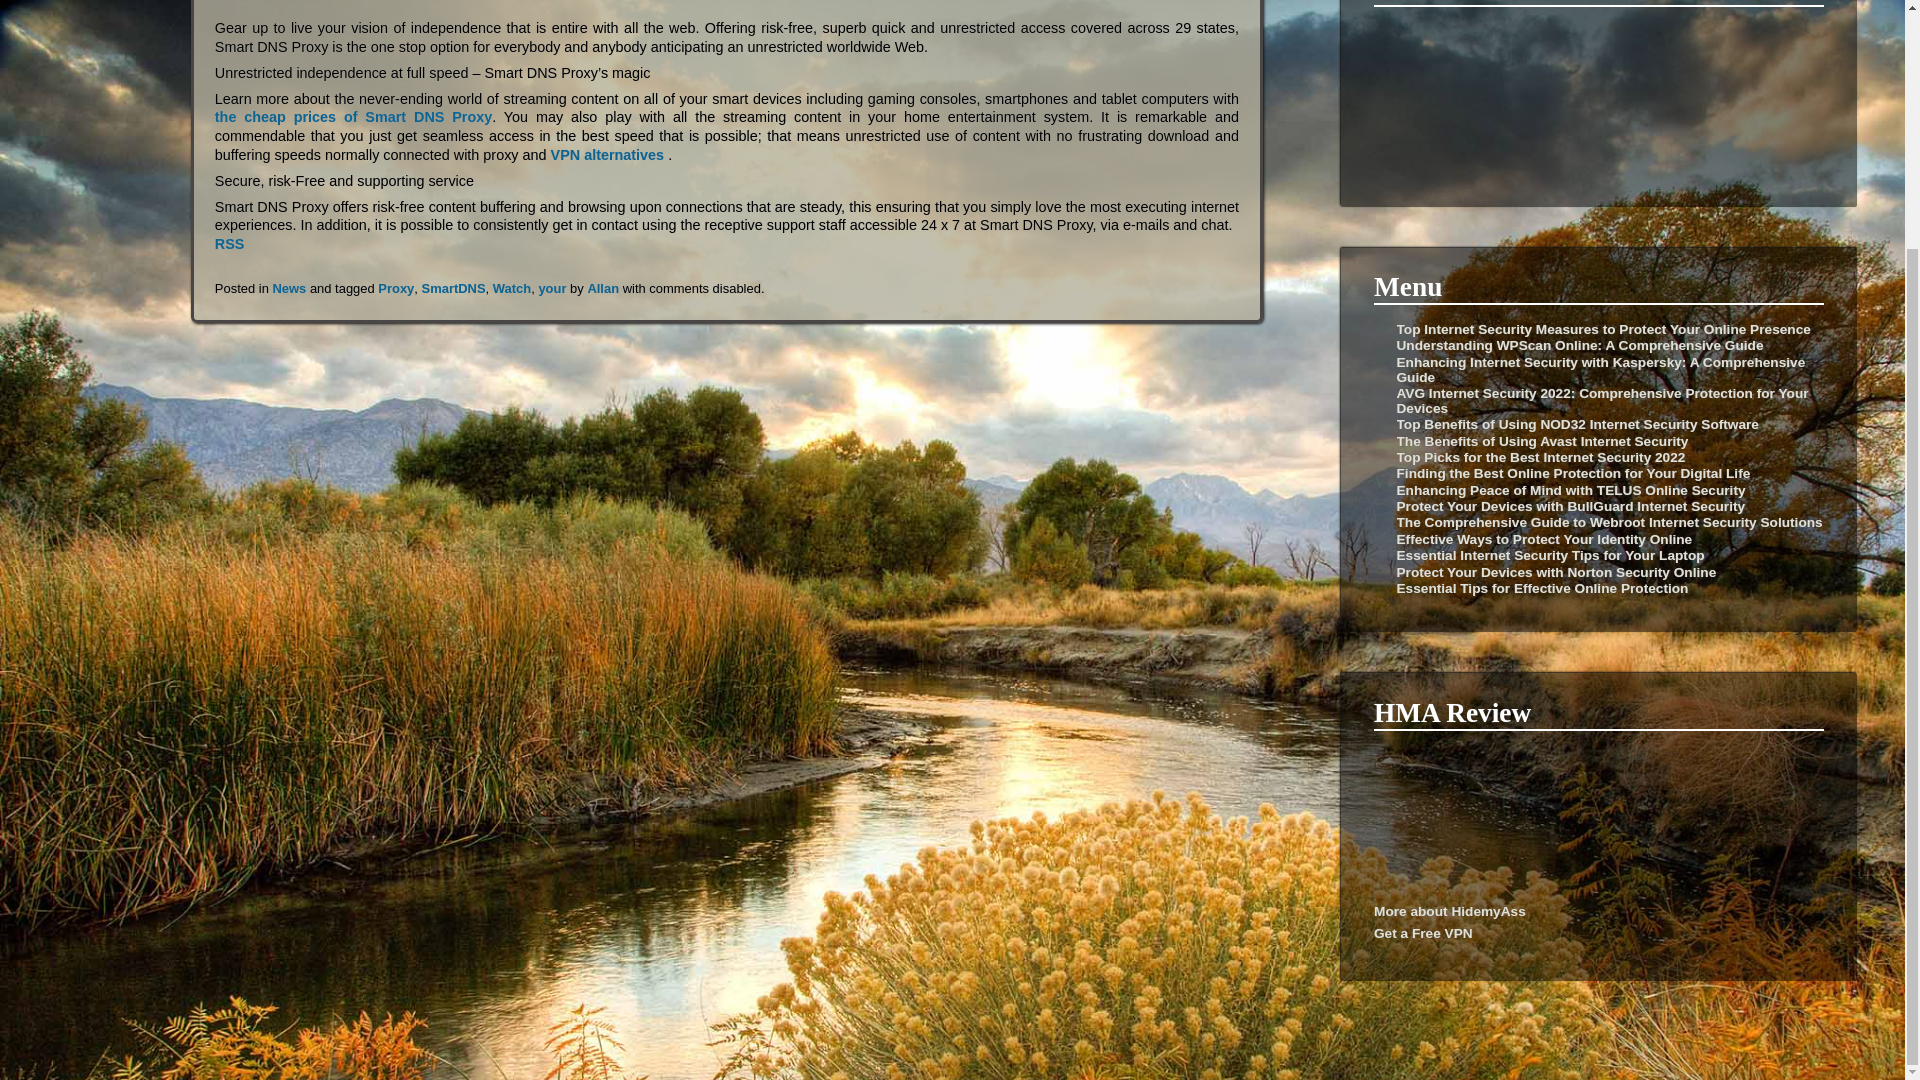 The image size is (1920, 1080). Describe the element at coordinates (1576, 424) in the screenshot. I see `Top Benefits of Using NOD32 Internet Security Software` at that location.